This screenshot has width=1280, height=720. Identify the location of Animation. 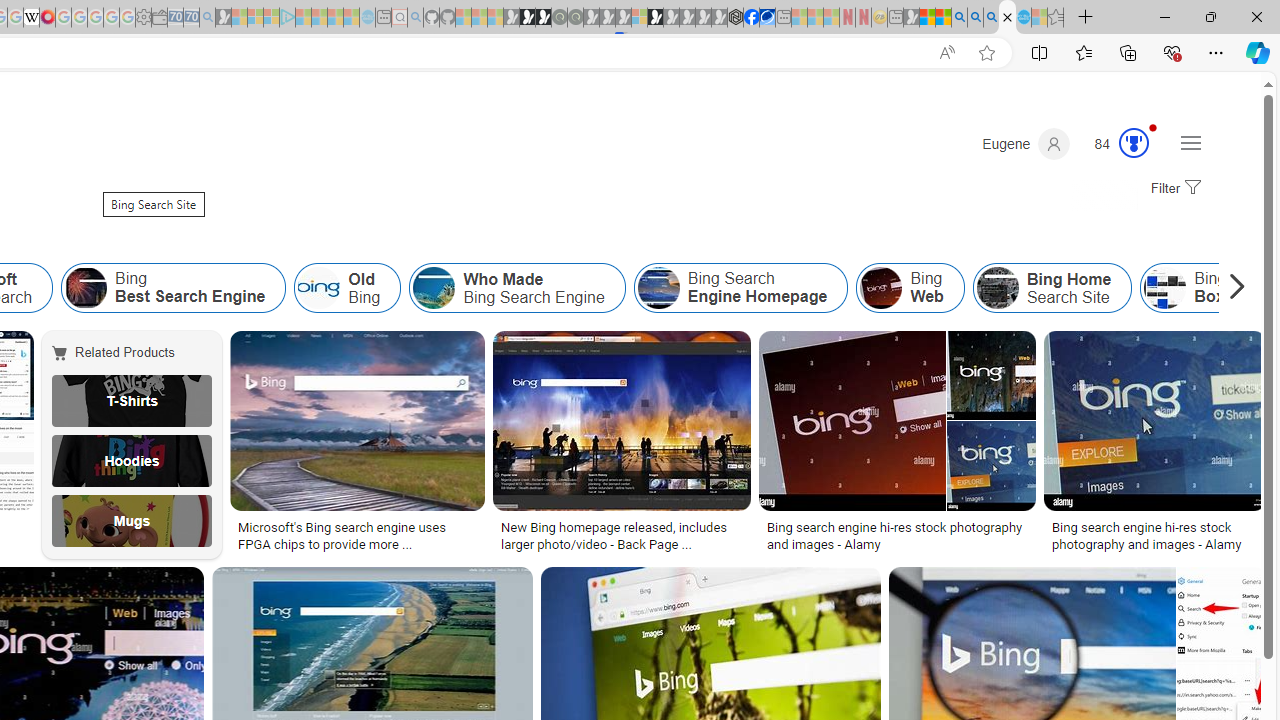
(1153, 127).